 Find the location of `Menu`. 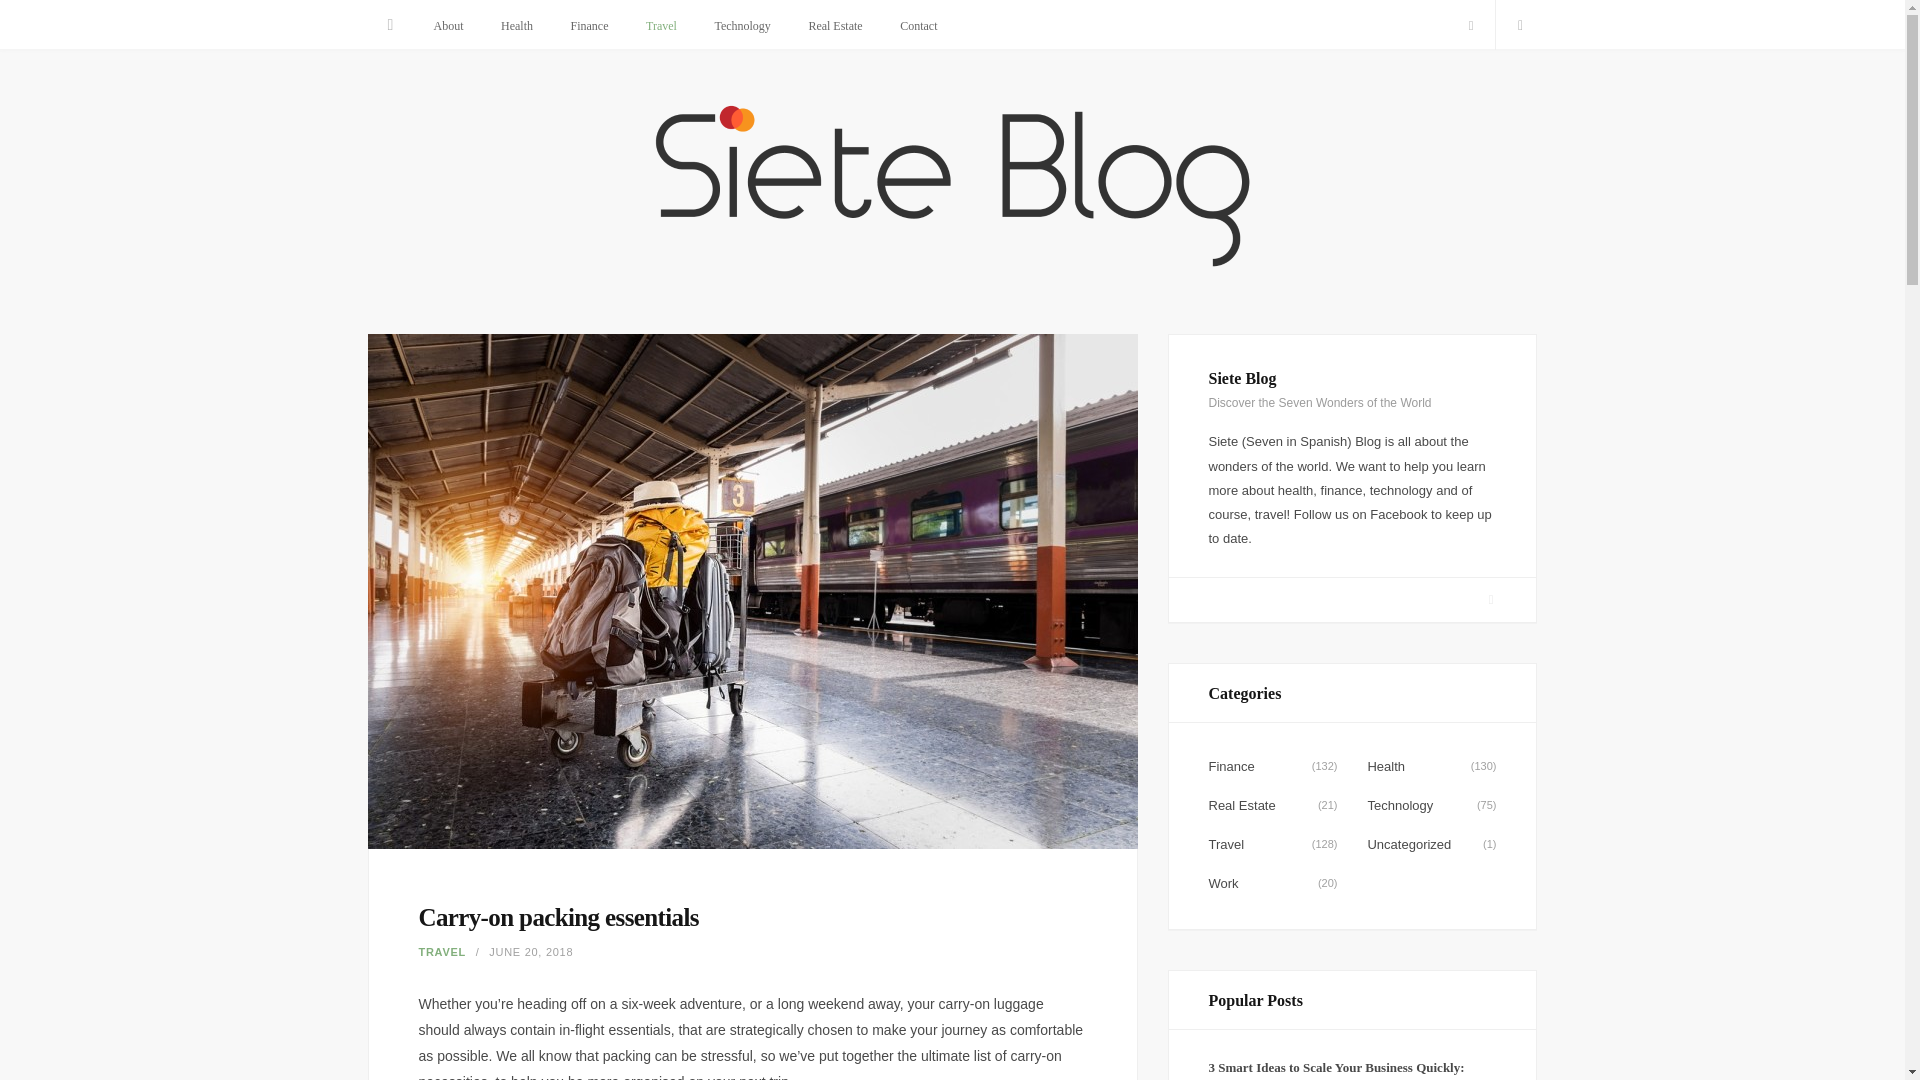

Menu is located at coordinates (391, 24).